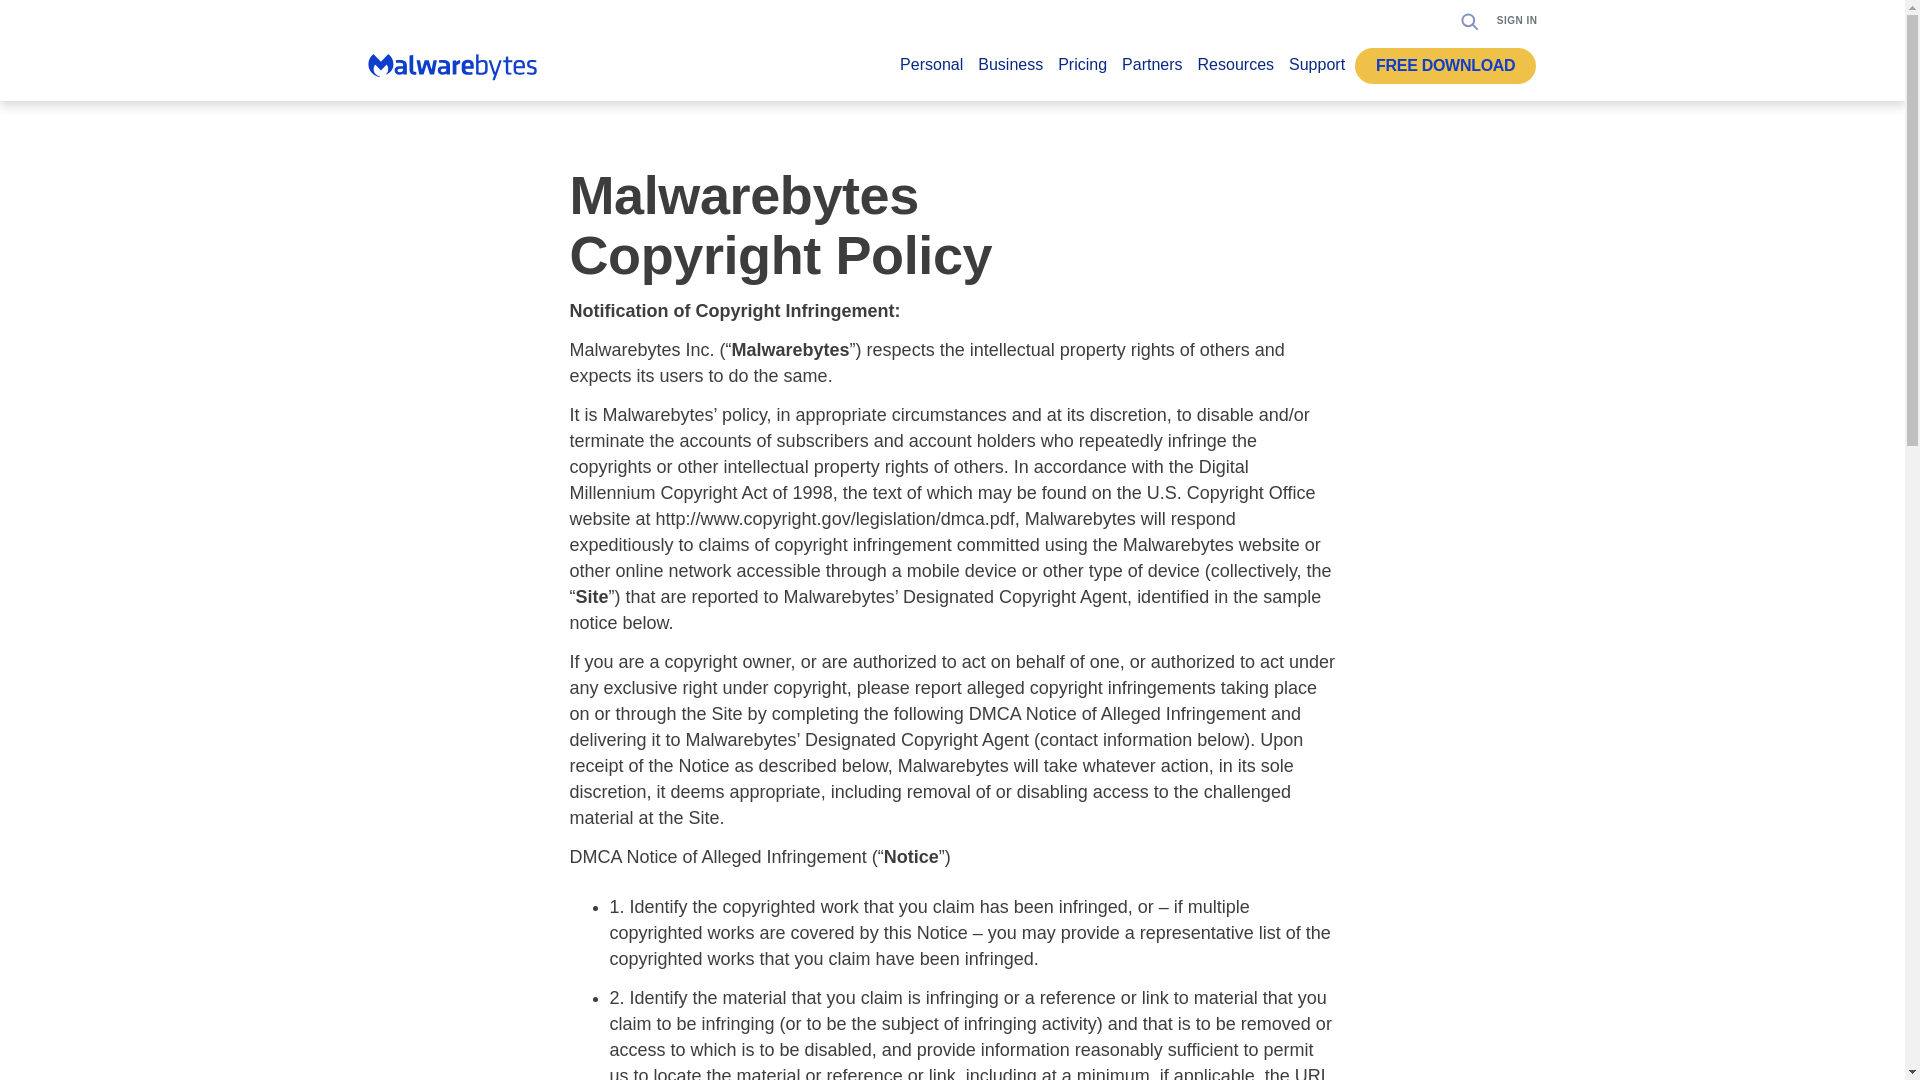 This screenshot has height=1080, width=1920. I want to click on Business, so click(1010, 70).